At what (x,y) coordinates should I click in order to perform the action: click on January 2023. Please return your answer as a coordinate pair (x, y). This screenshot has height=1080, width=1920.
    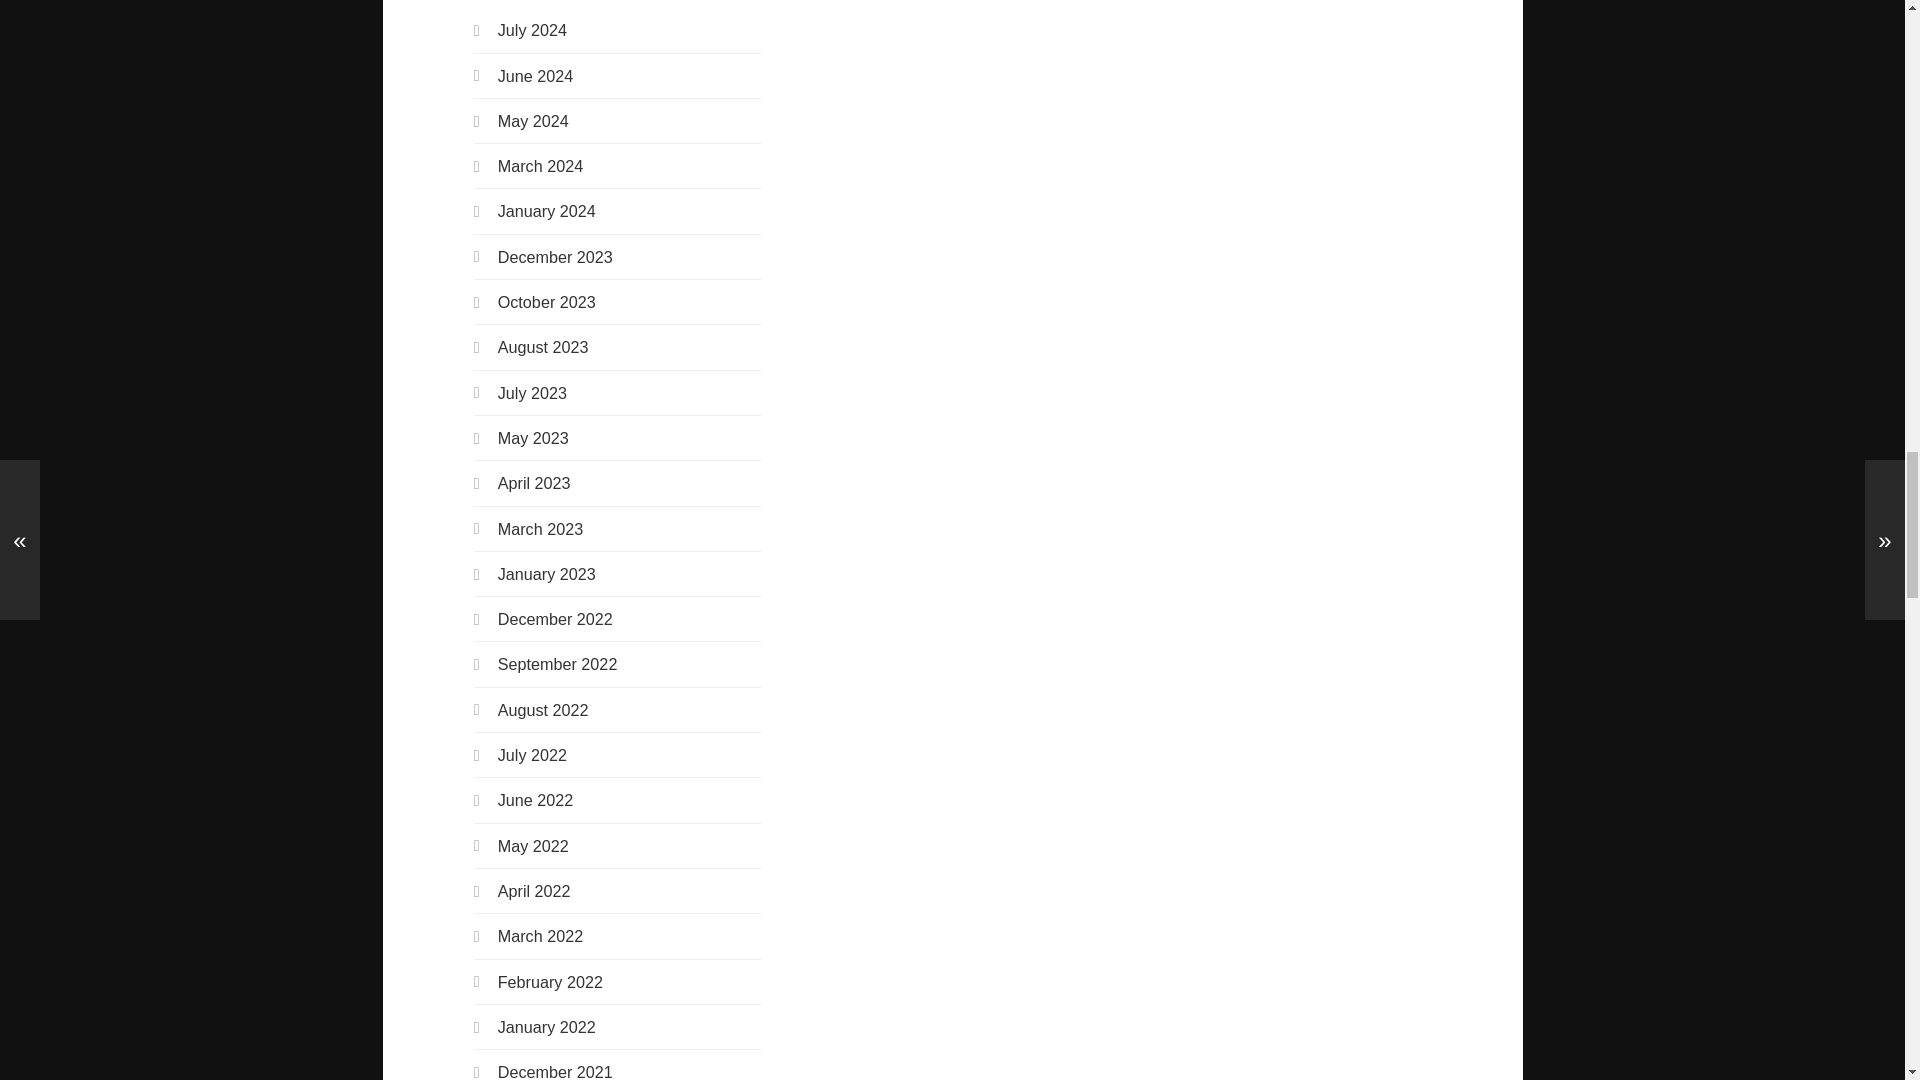
    Looking at the image, I should click on (546, 574).